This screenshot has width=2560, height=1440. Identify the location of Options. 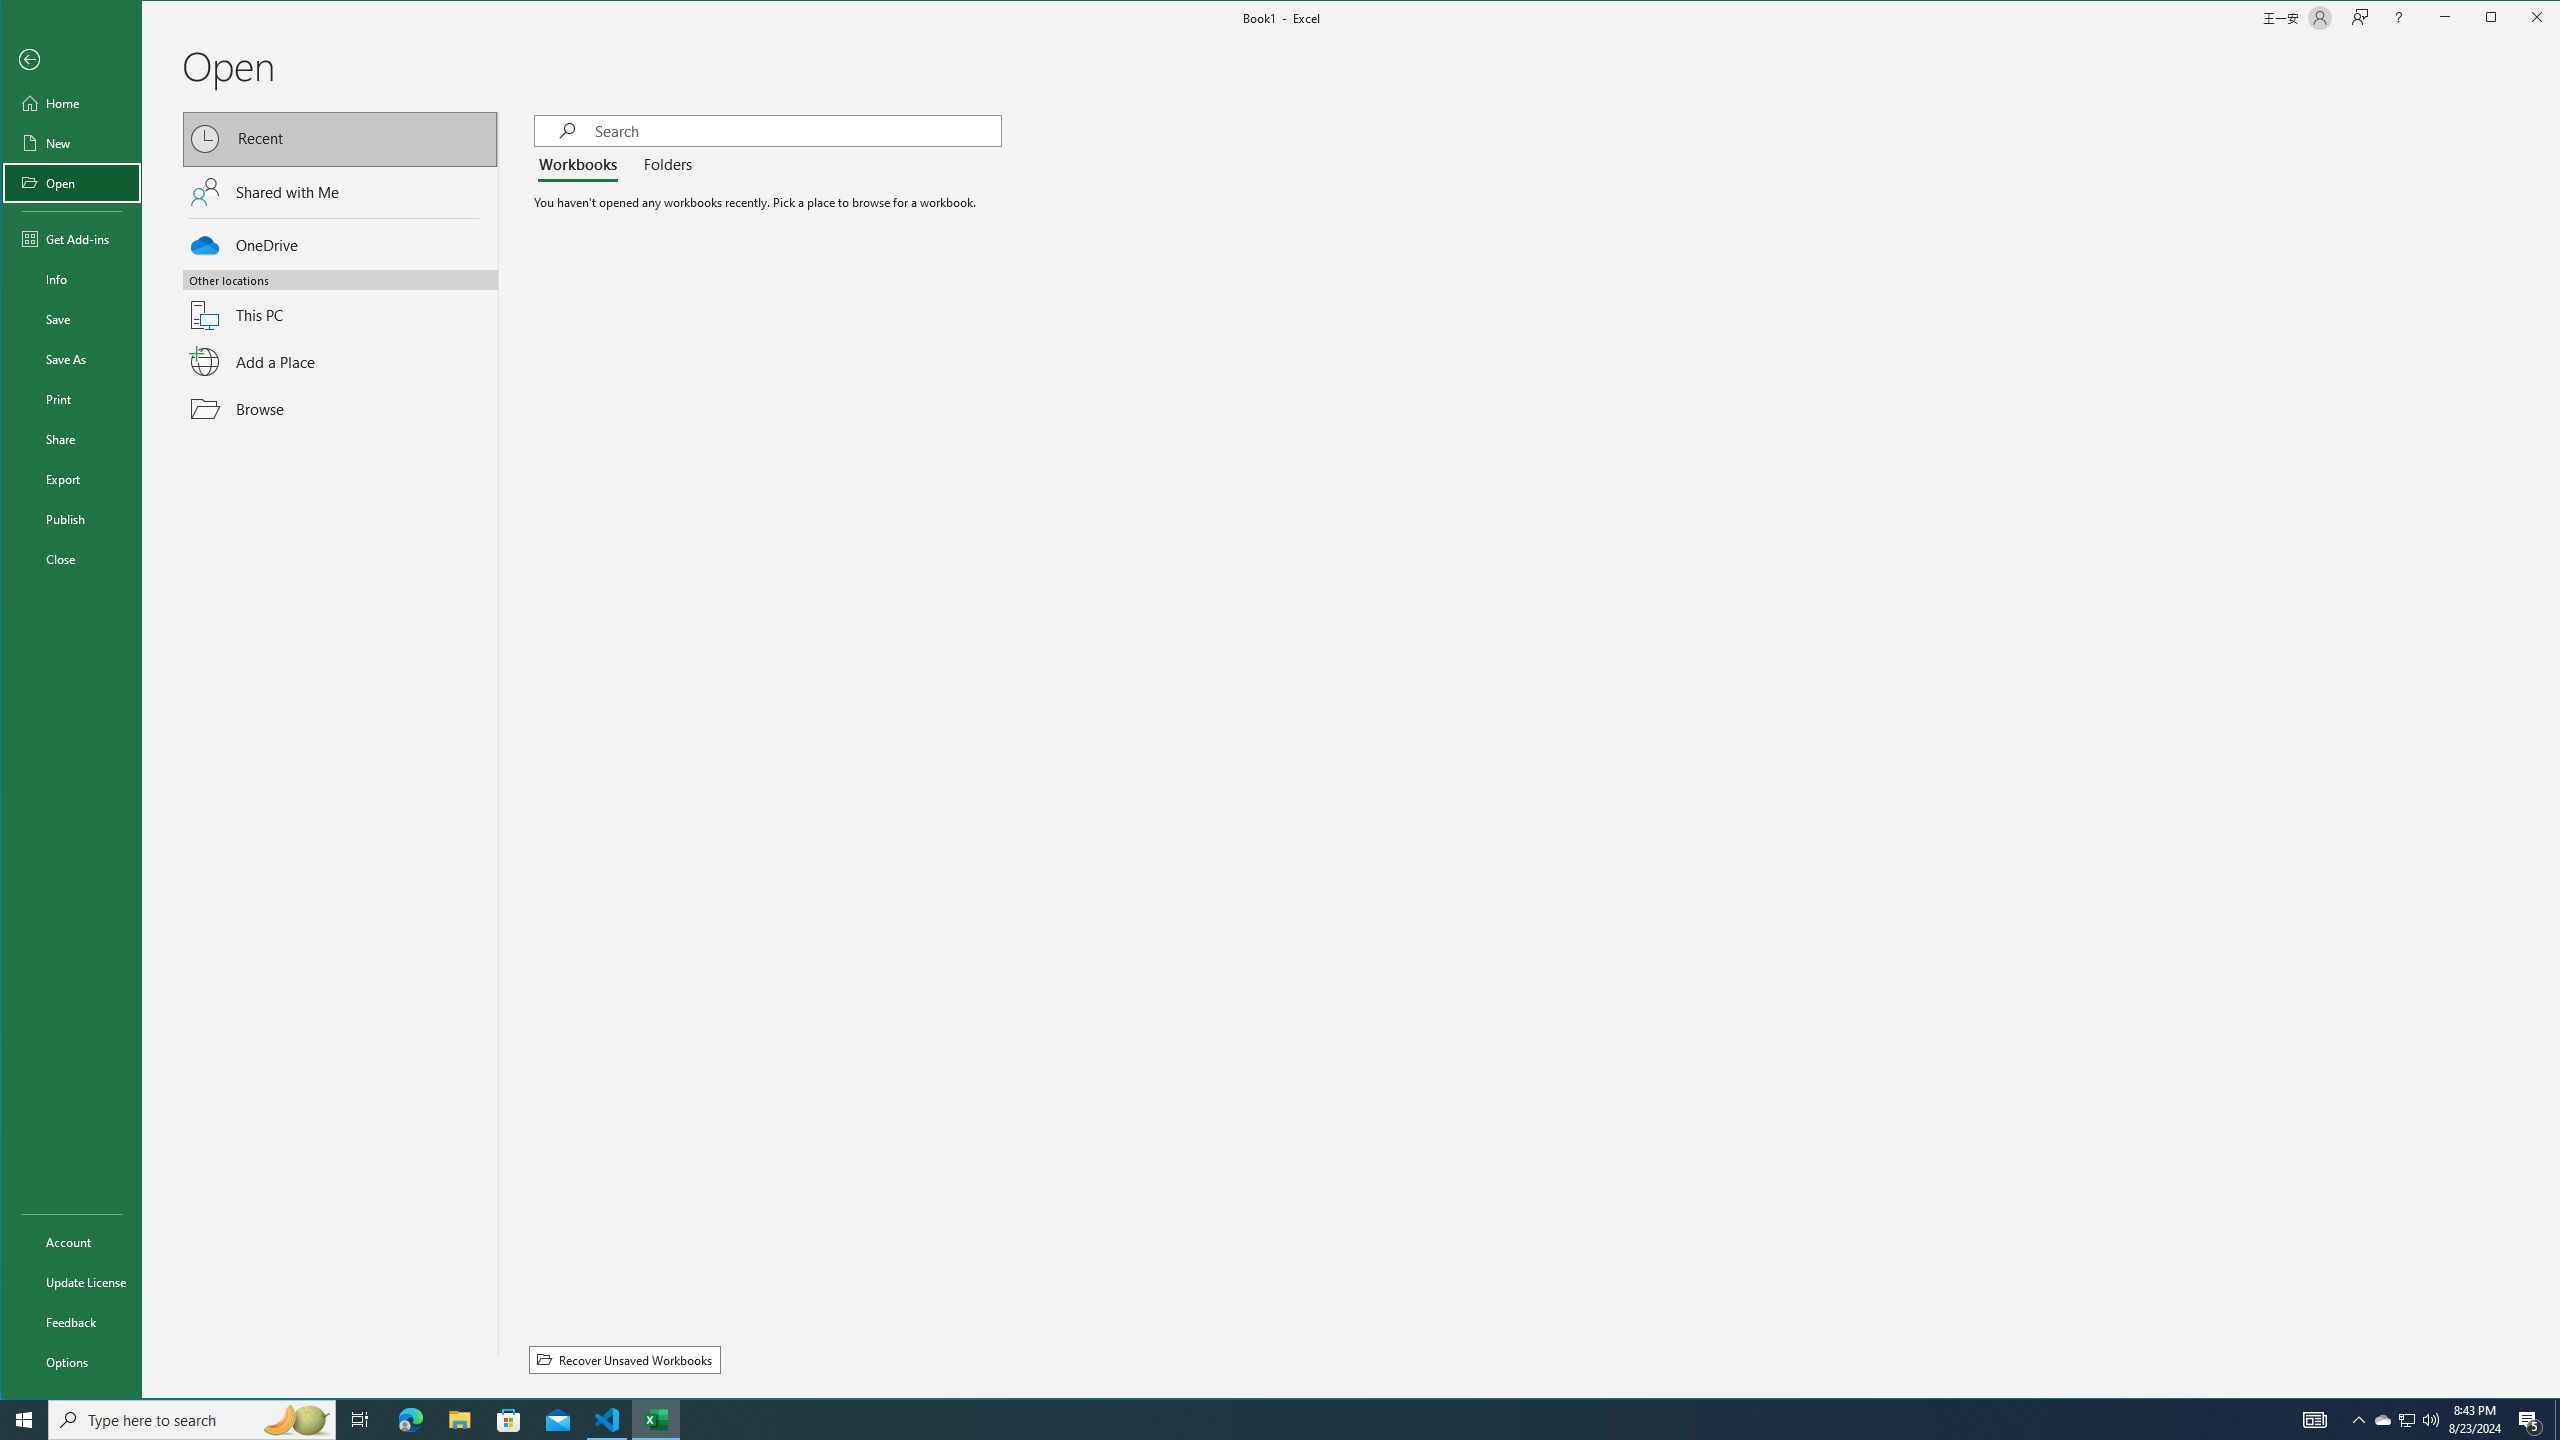
(71, 518).